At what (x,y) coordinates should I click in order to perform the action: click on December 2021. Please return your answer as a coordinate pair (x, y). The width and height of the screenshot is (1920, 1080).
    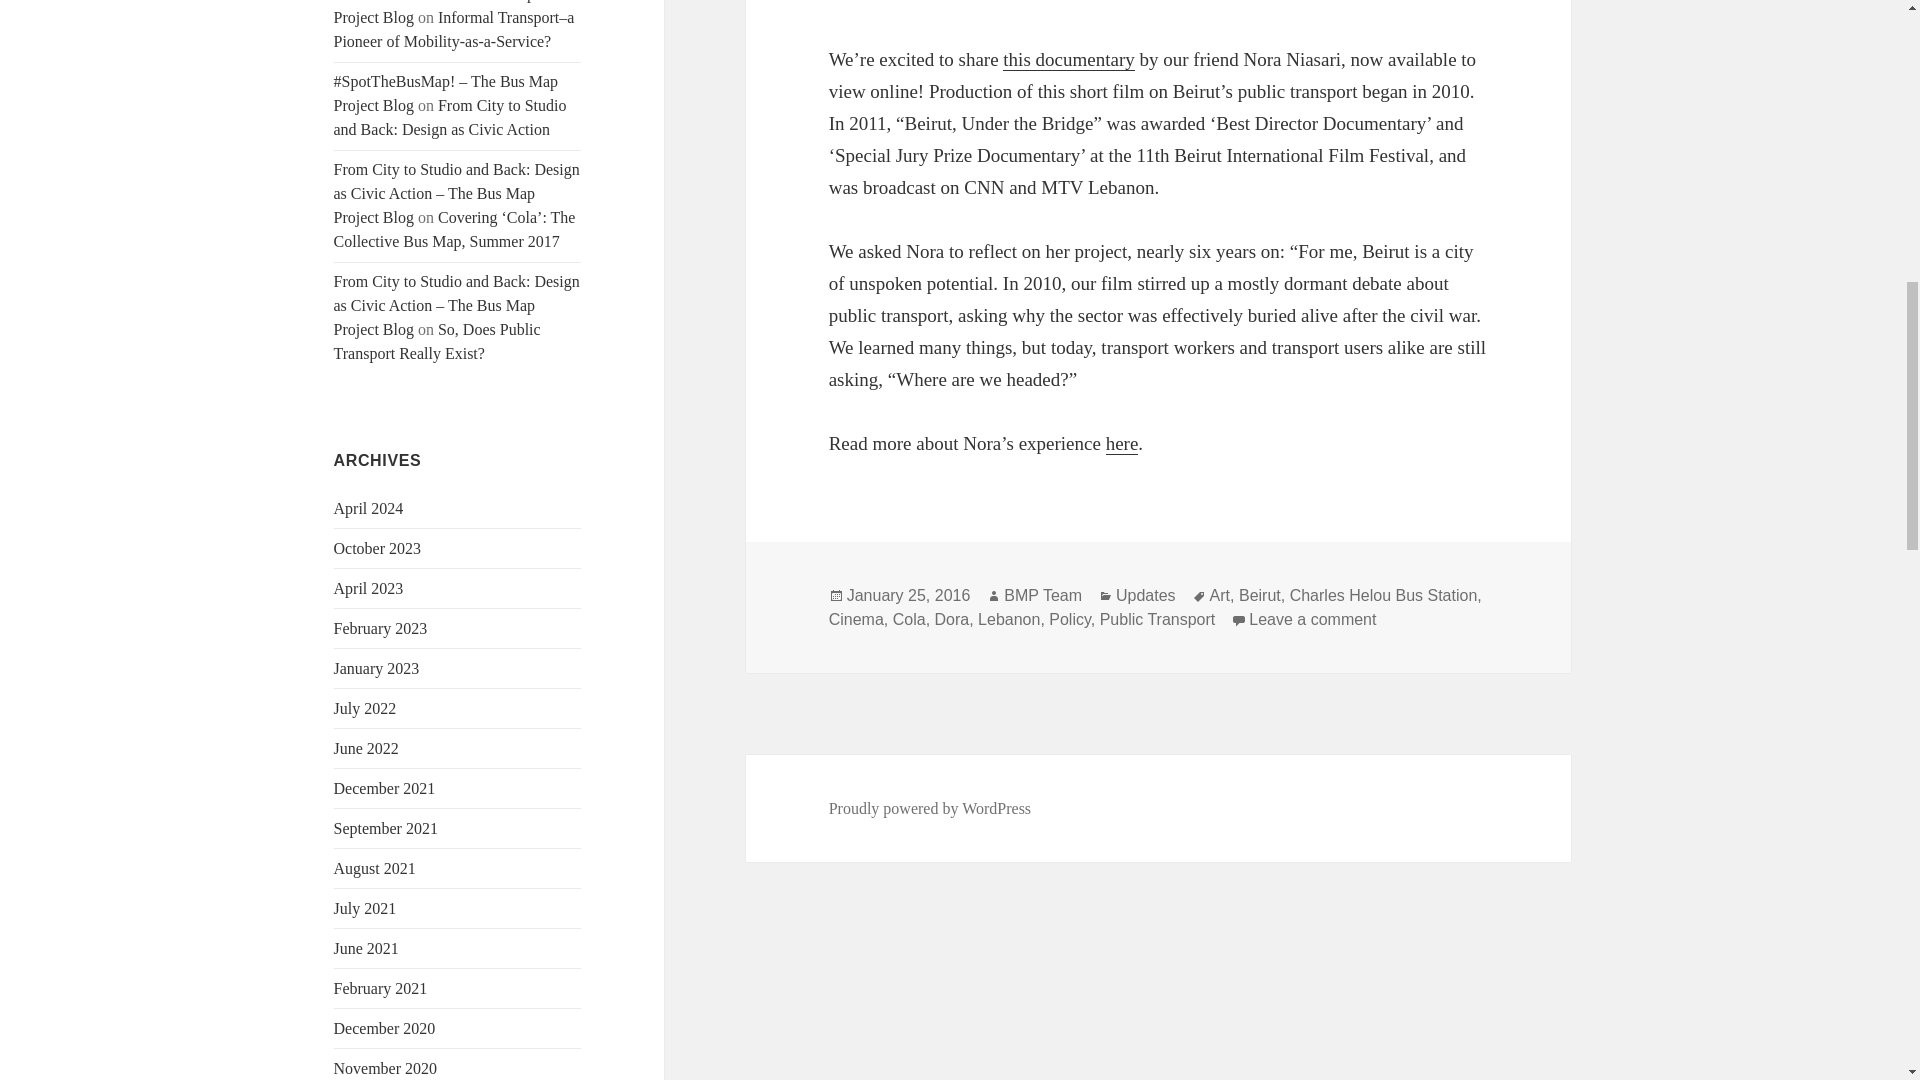
    Looking at the image, I should click on (384, 788).